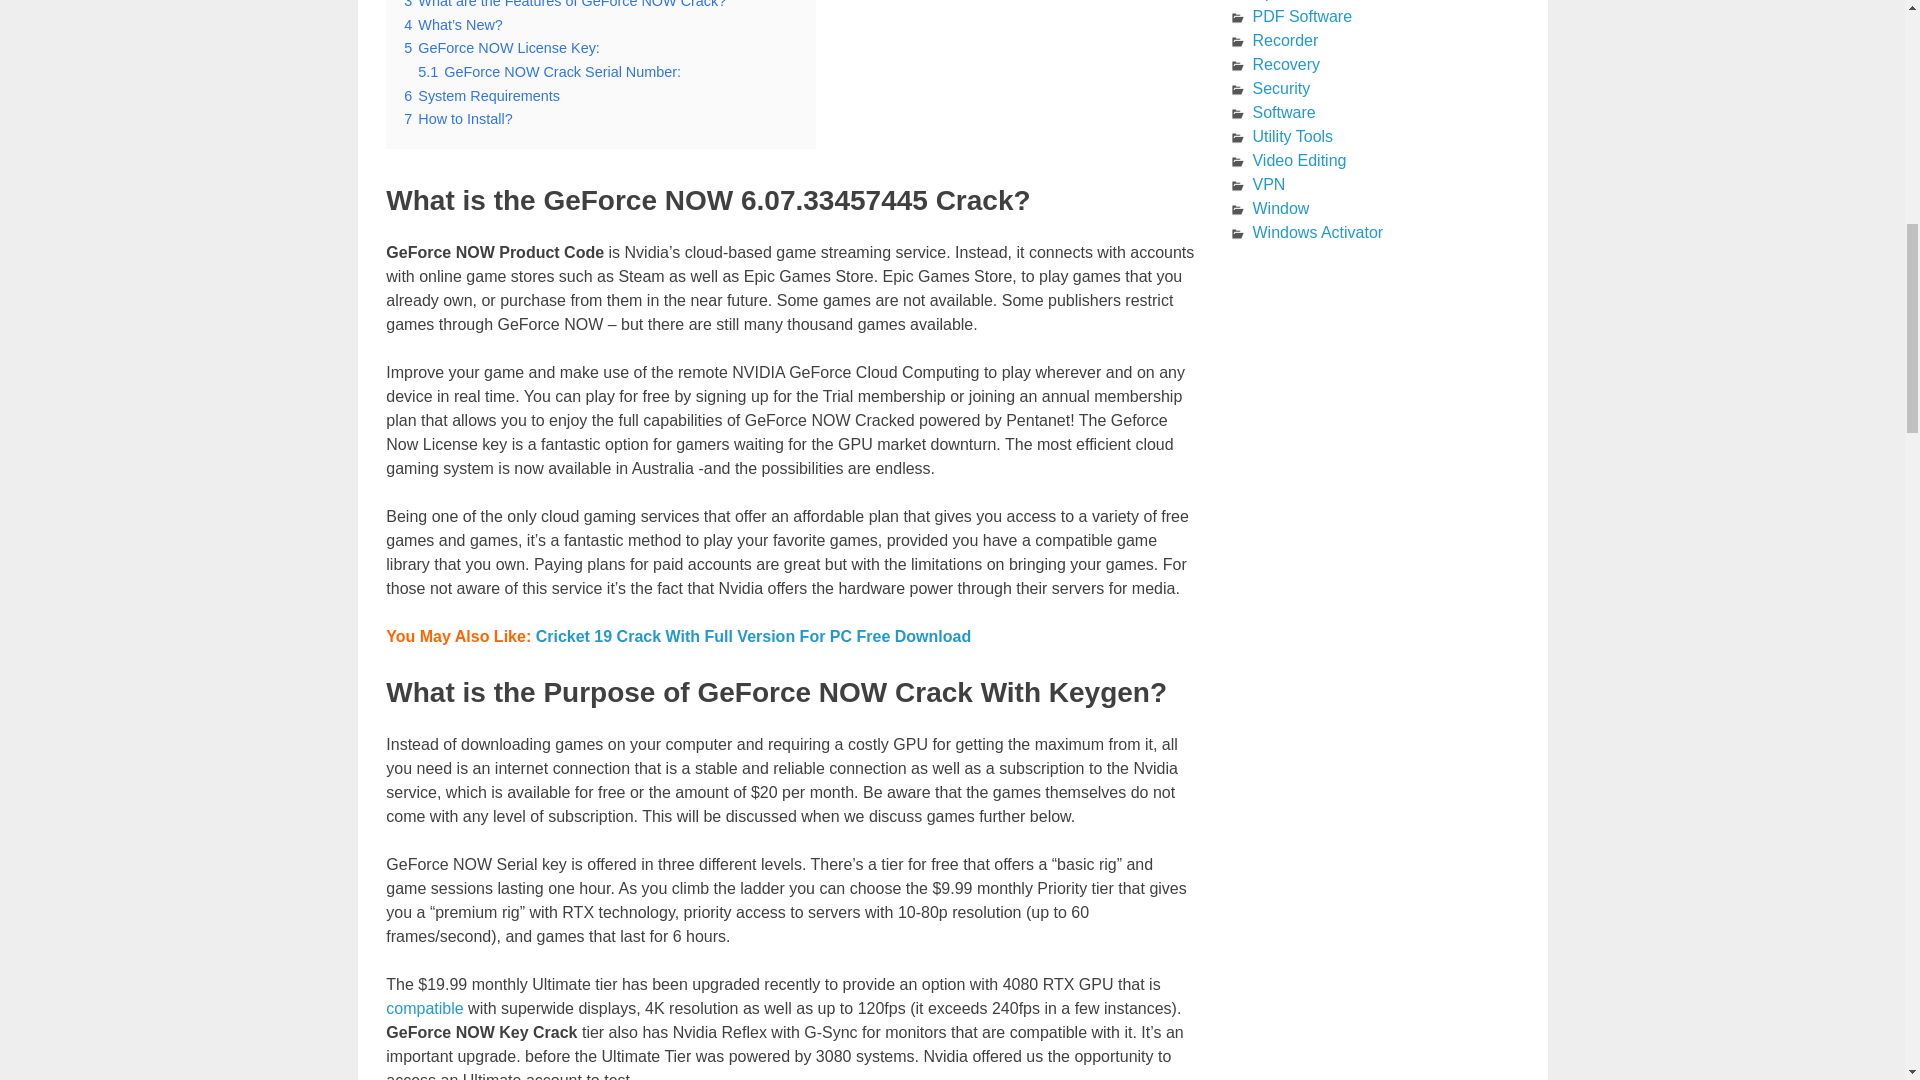  What do you see at coordinates (424, 1008) in the screenshot?
I see `compatible` at bounding box center [424, 1008].